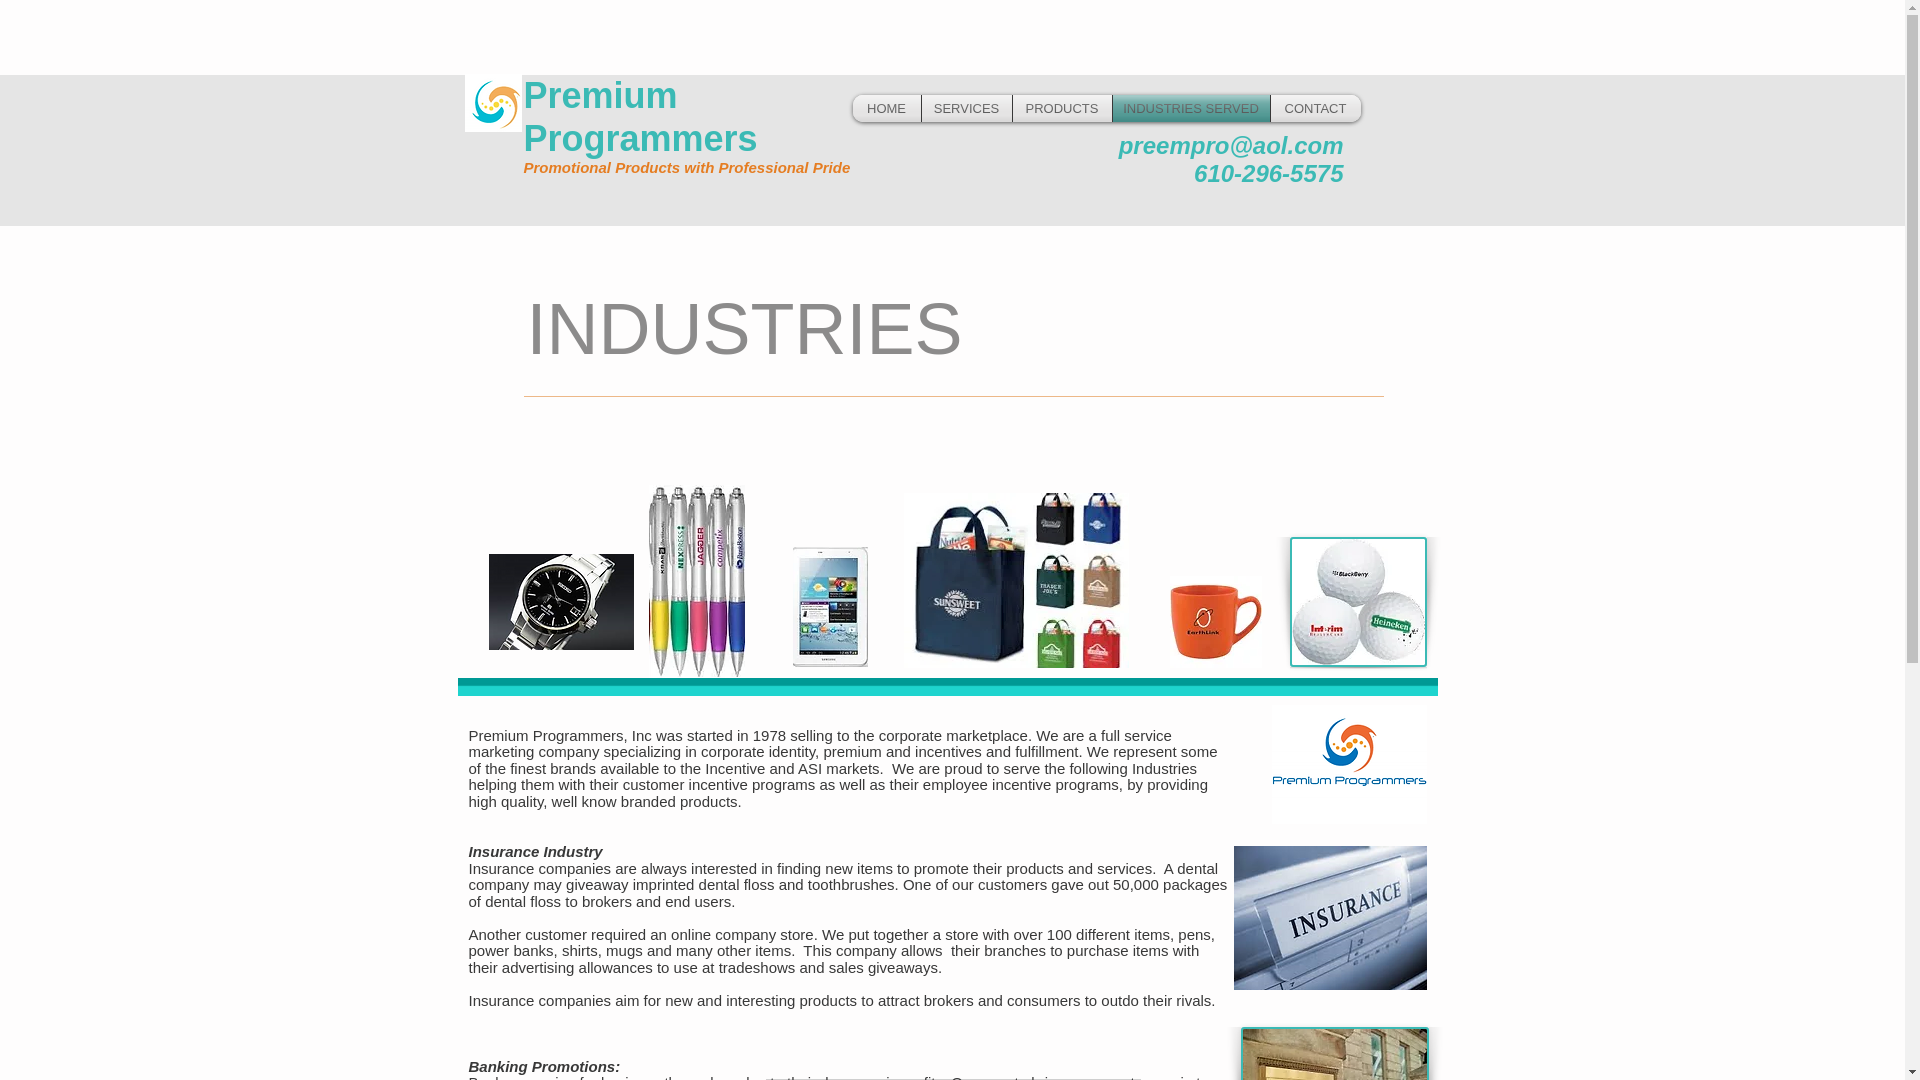 The width and height of the screenshot is (1920, 1080). Describe the element at coordinates (1016, 580) in the screenshot. I see `totes.jpg` at that location.